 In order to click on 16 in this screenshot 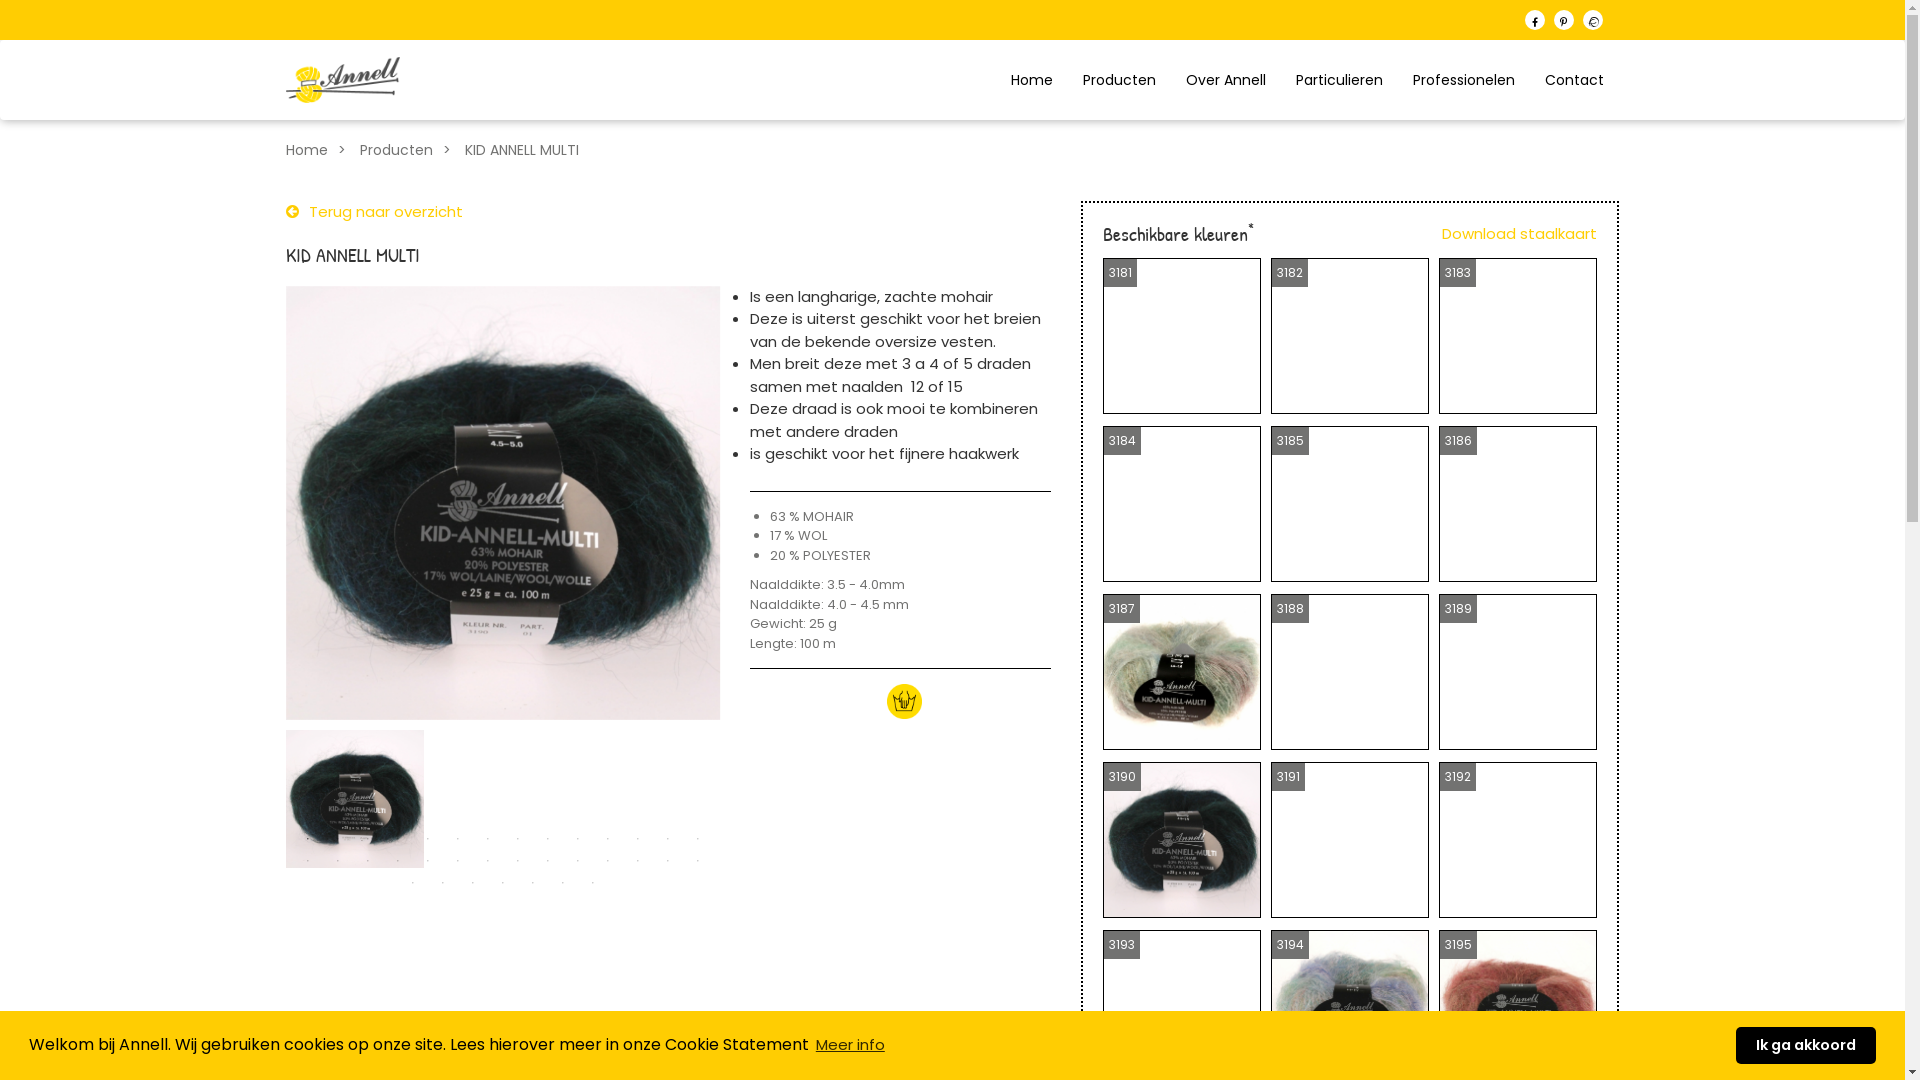, I will do `click(338, 860)`.